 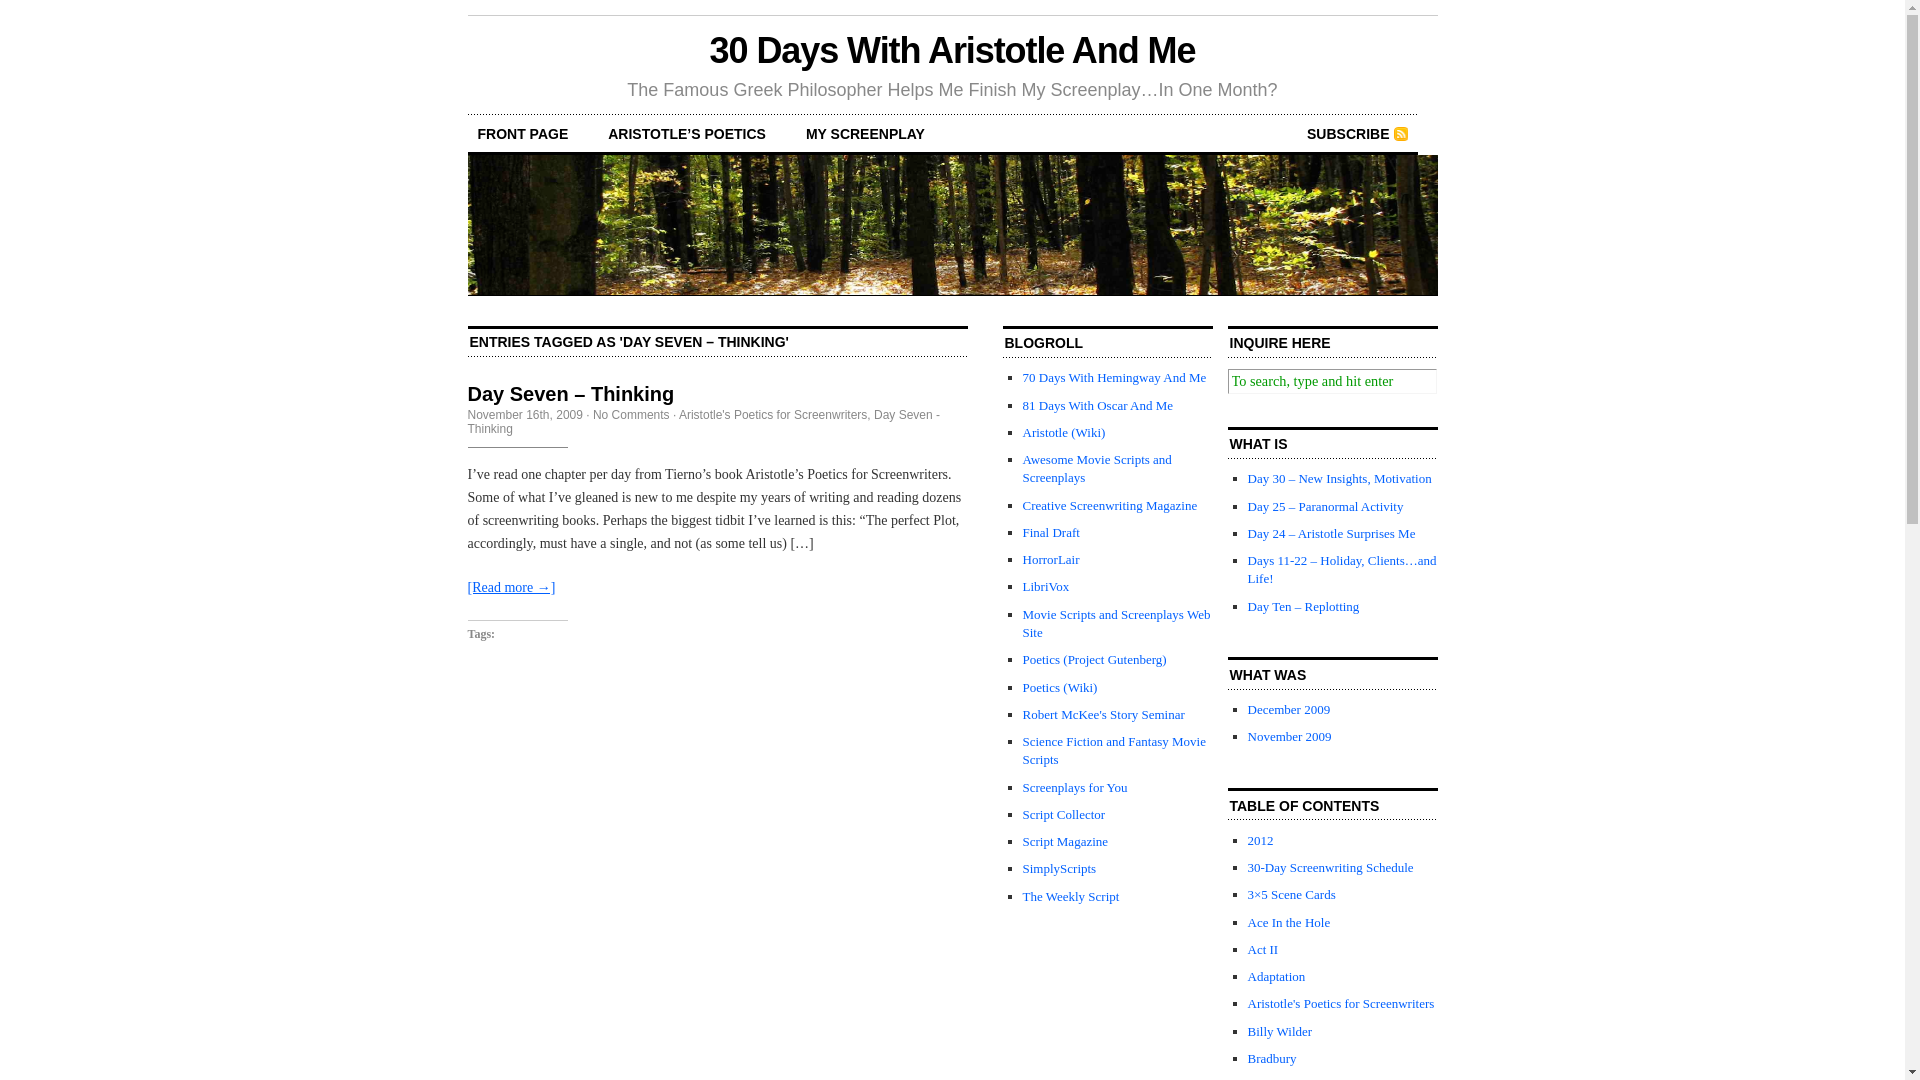 What do you see at coordinates (866, 134) in the screenshot?
I see `MY SCREENPLAY` at bounding box center [866, 134].